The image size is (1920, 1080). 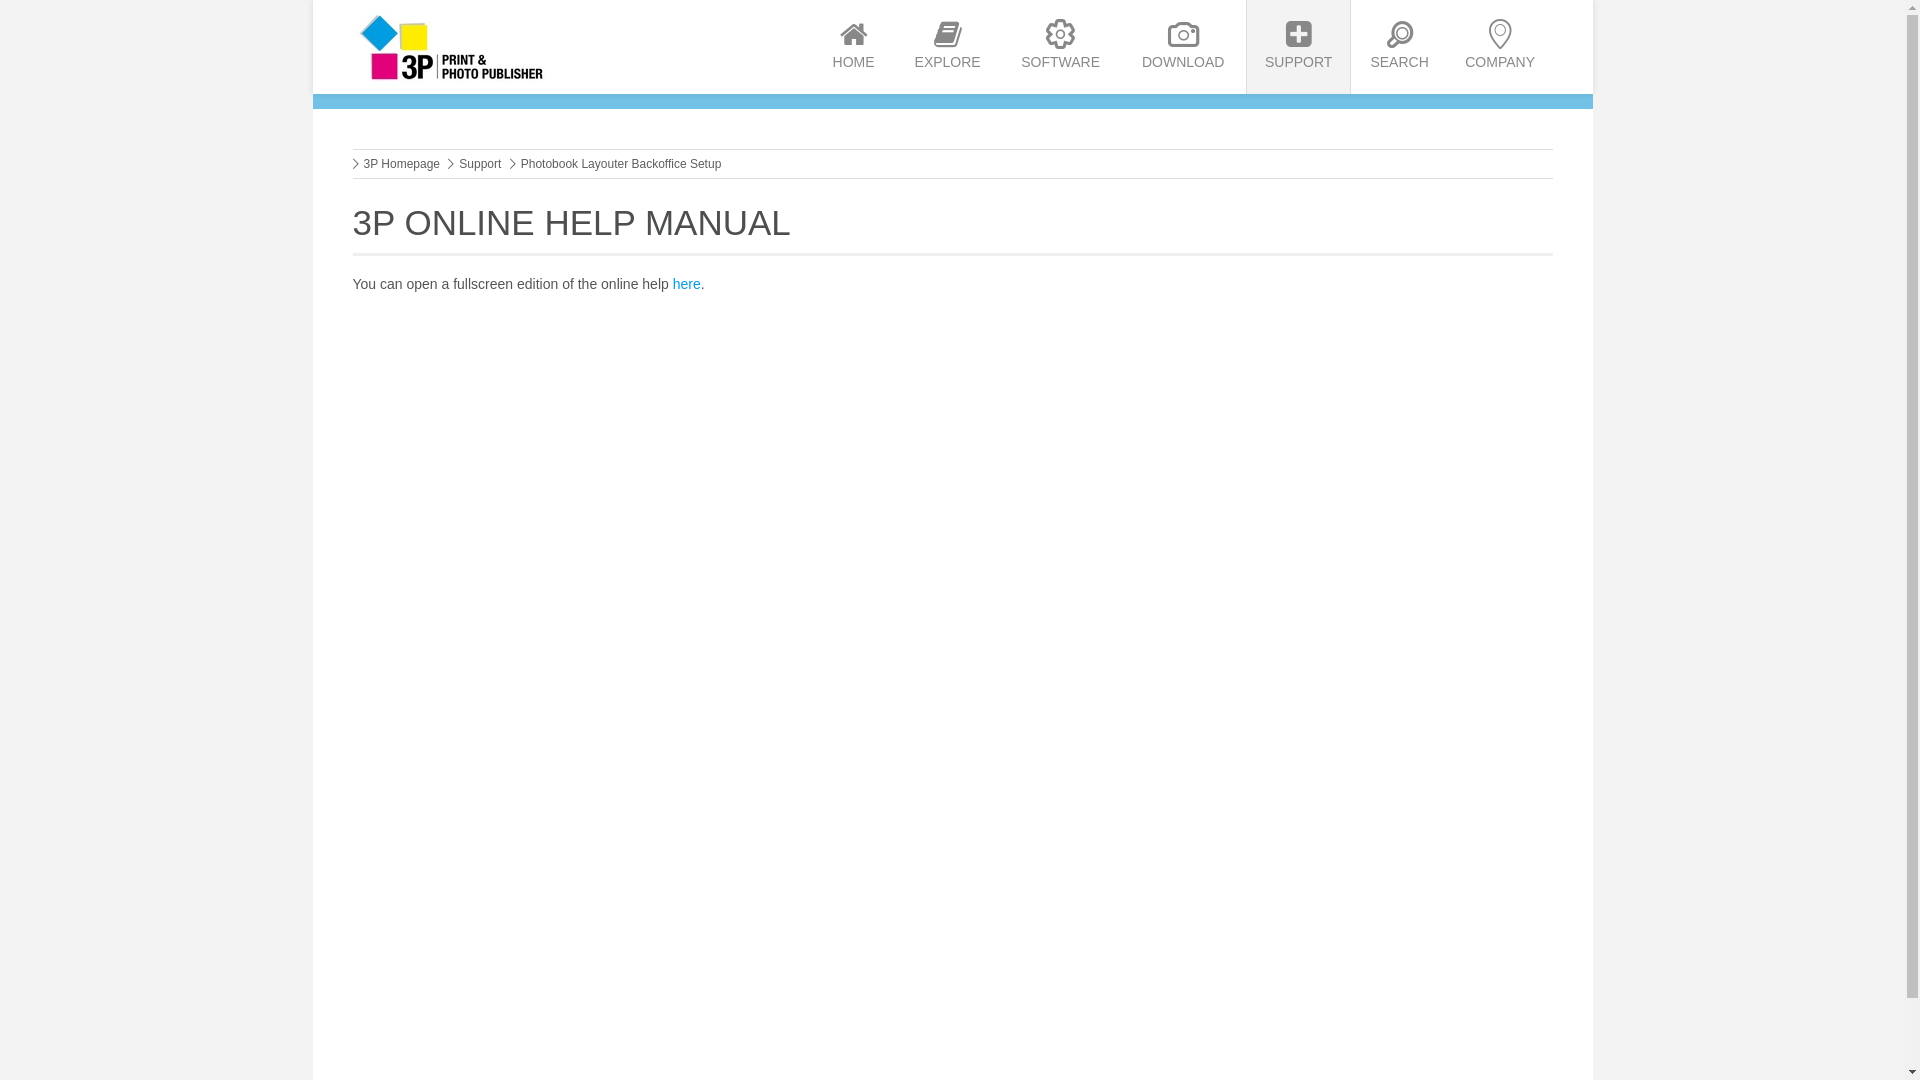 What do you see at coordinates (1061, 47) in the screenshot?
I see `SOFTWARE` at bounding box center [1061, 47].